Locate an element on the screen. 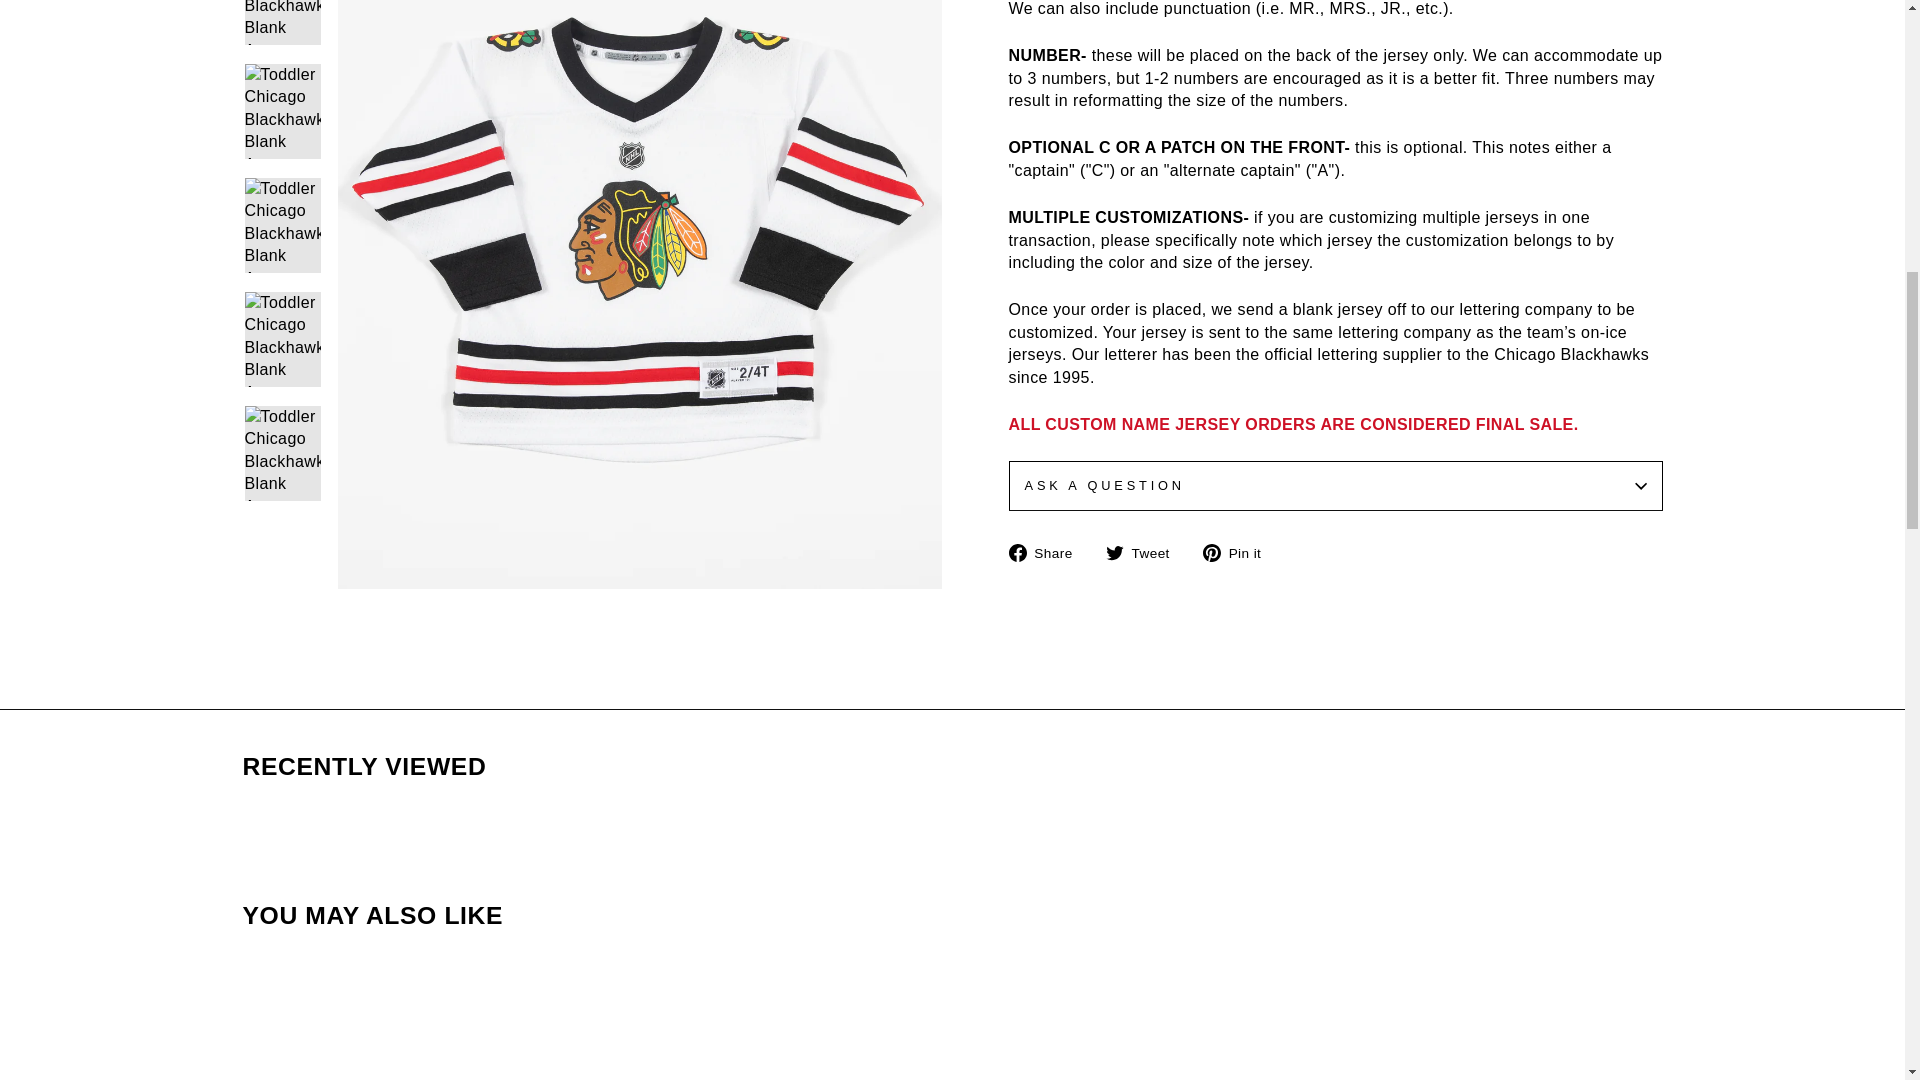 The width and height of the screenshot is (1920, 1080). Share on Facebook is located at coordinates (1047, 552).